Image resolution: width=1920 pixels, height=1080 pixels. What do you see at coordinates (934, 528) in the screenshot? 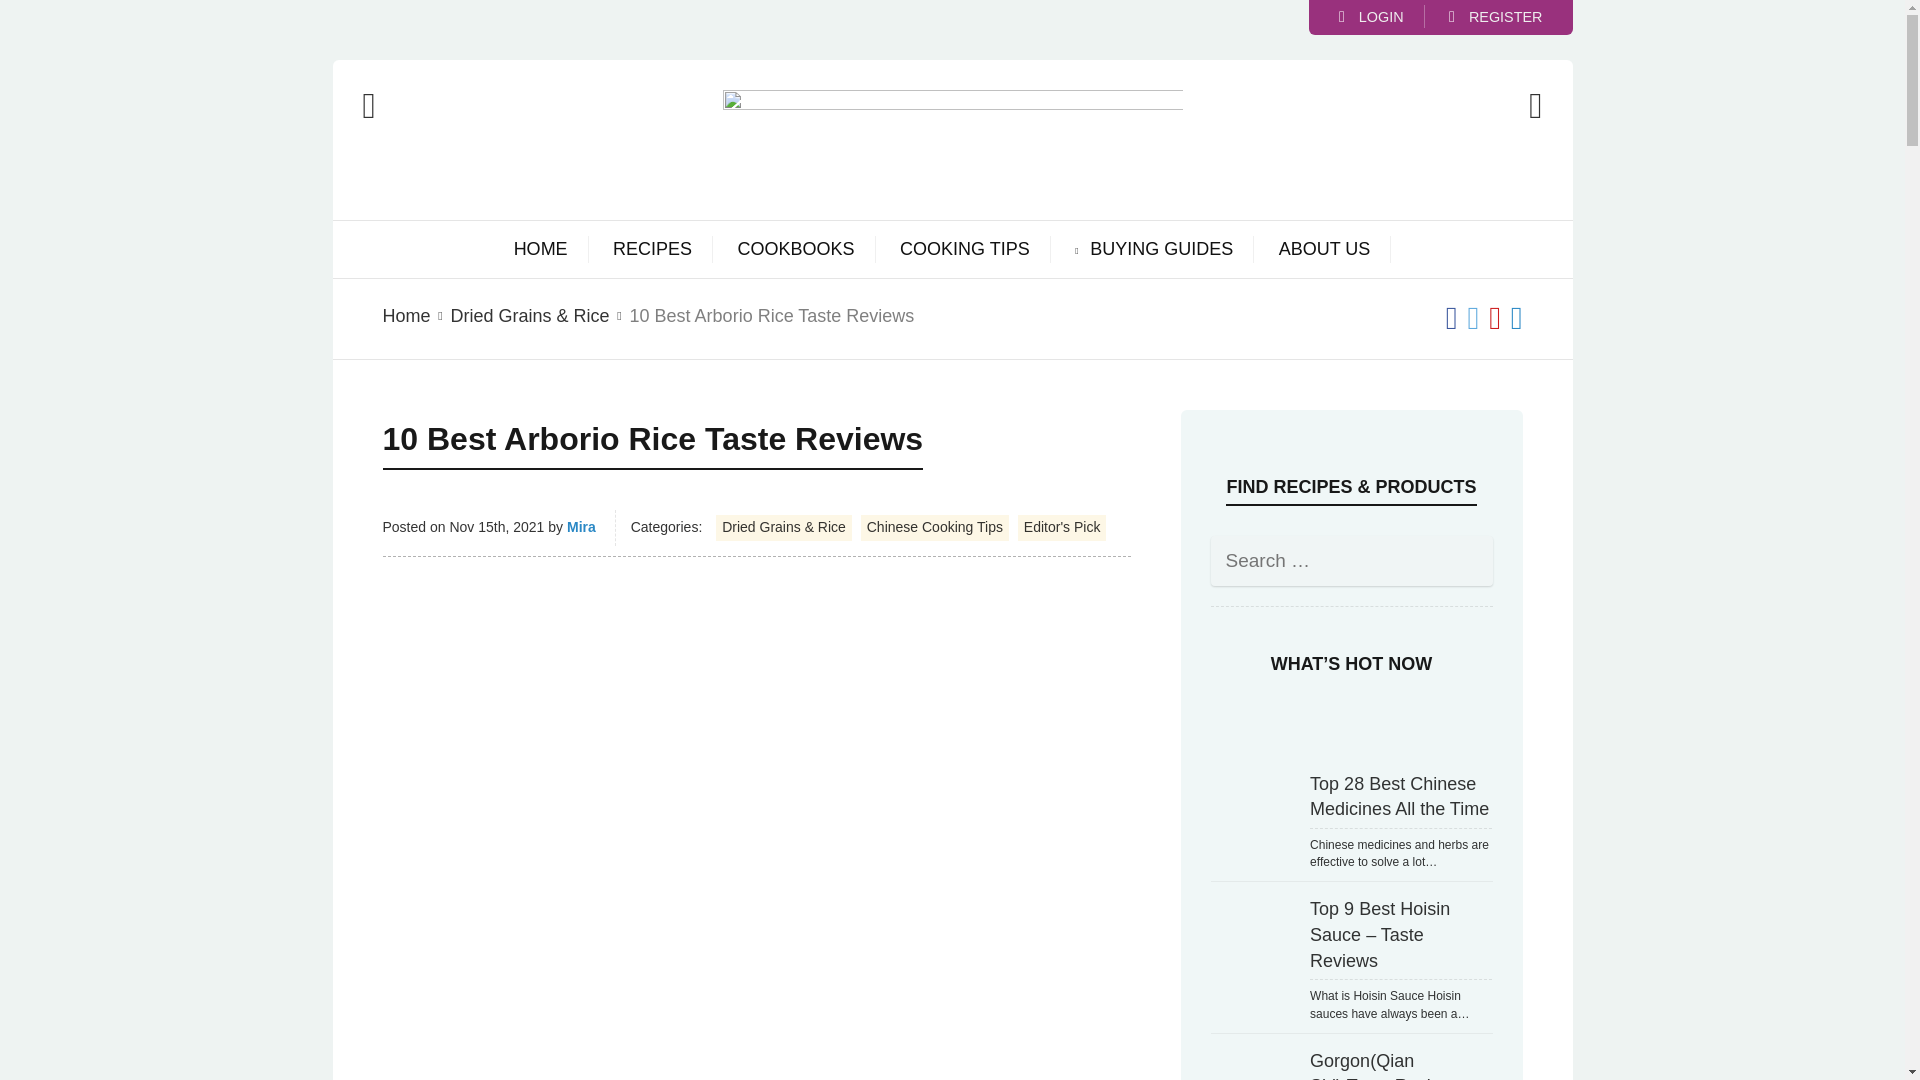
I see `Chinese Cooking Tips` at bounding box center [934, 528].